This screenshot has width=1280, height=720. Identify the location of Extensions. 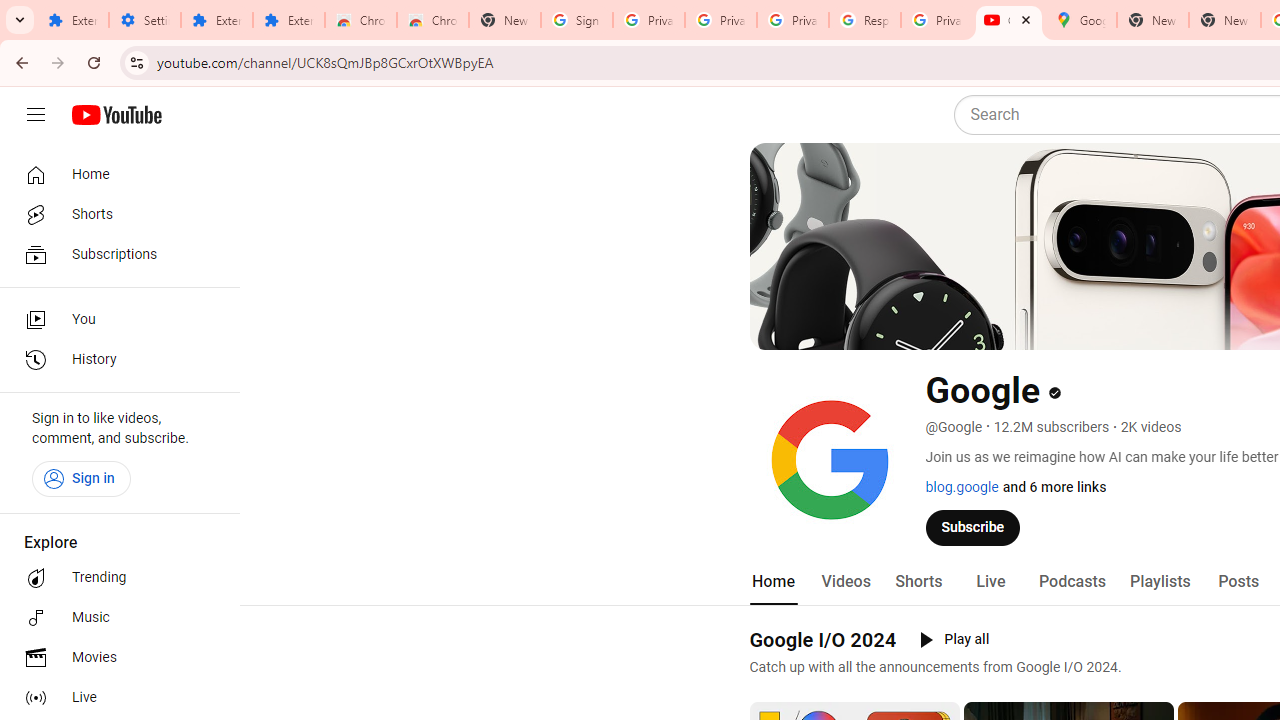
(289, 20).